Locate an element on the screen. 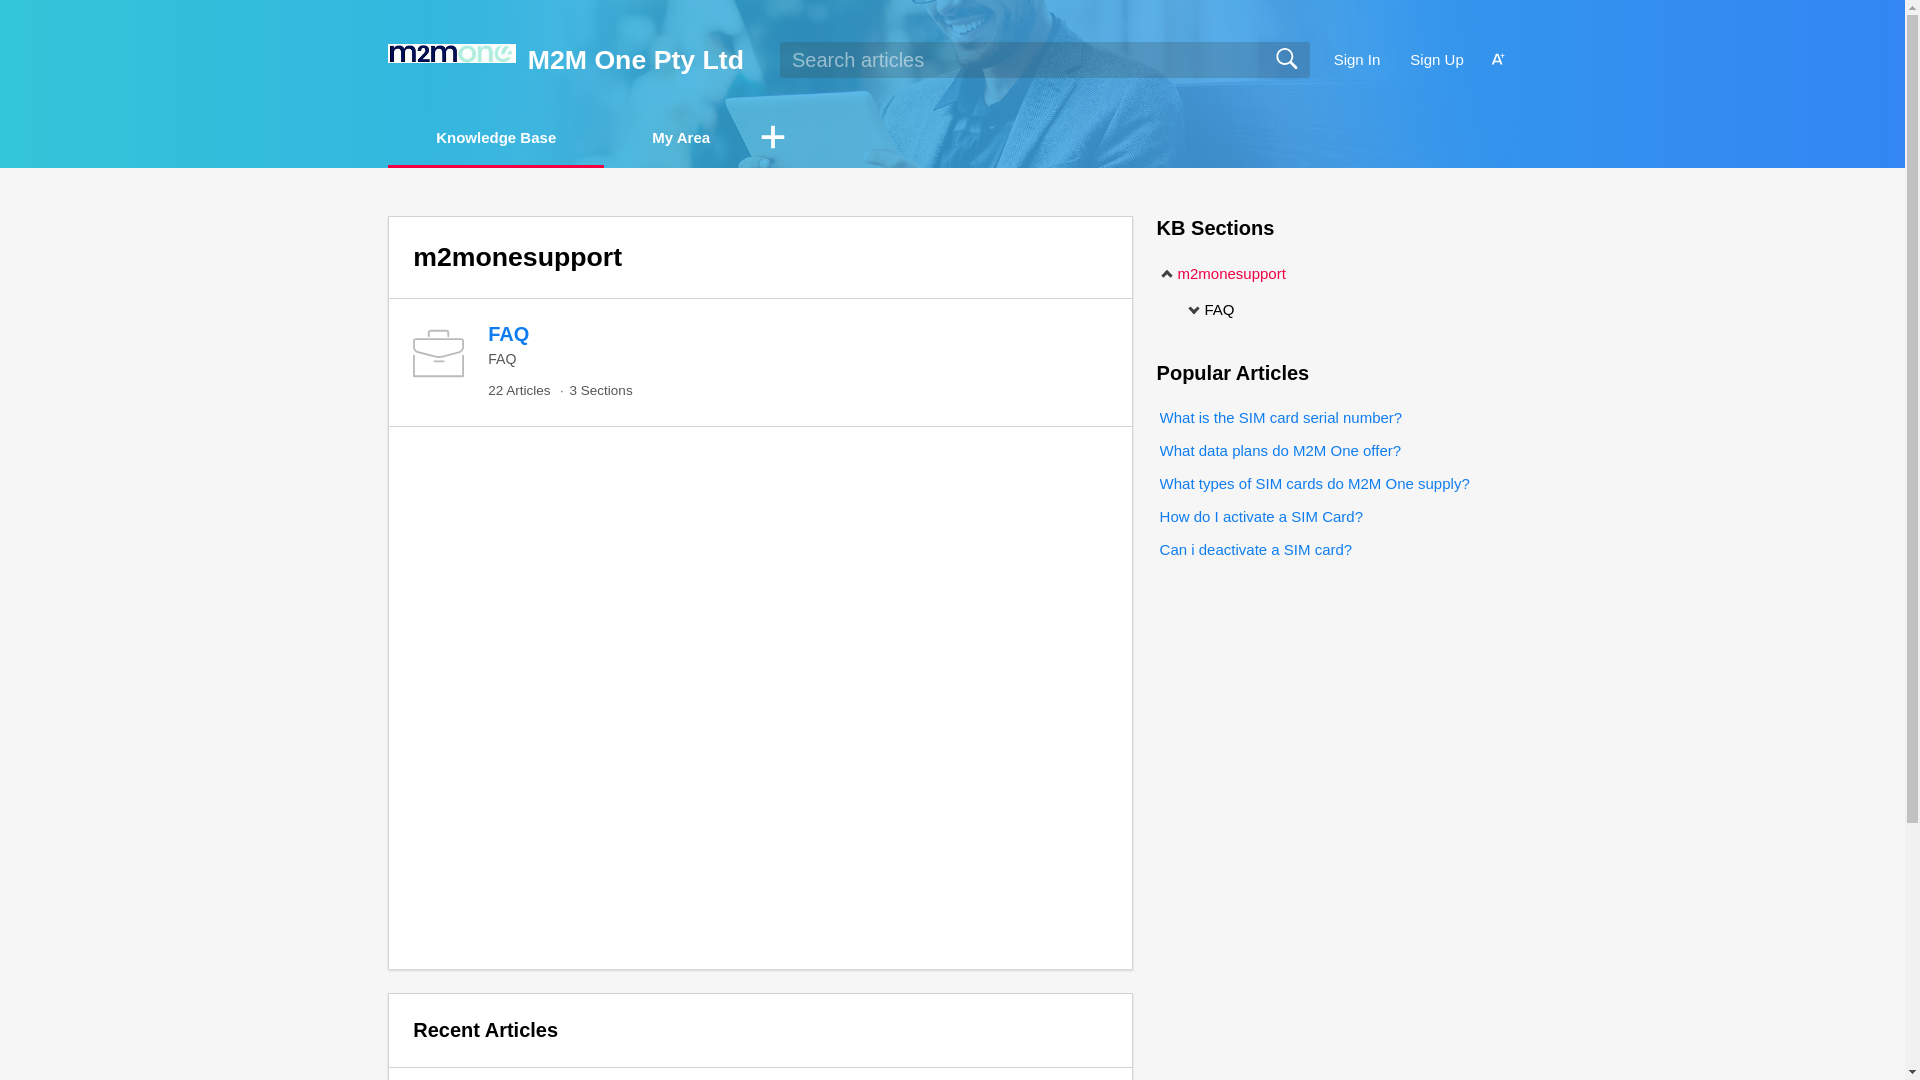 Image resolution: width=1920 pixels, height=1080 pixels. What types of SIM cards do M2M One supply? is located at coordinates (1314, 484).